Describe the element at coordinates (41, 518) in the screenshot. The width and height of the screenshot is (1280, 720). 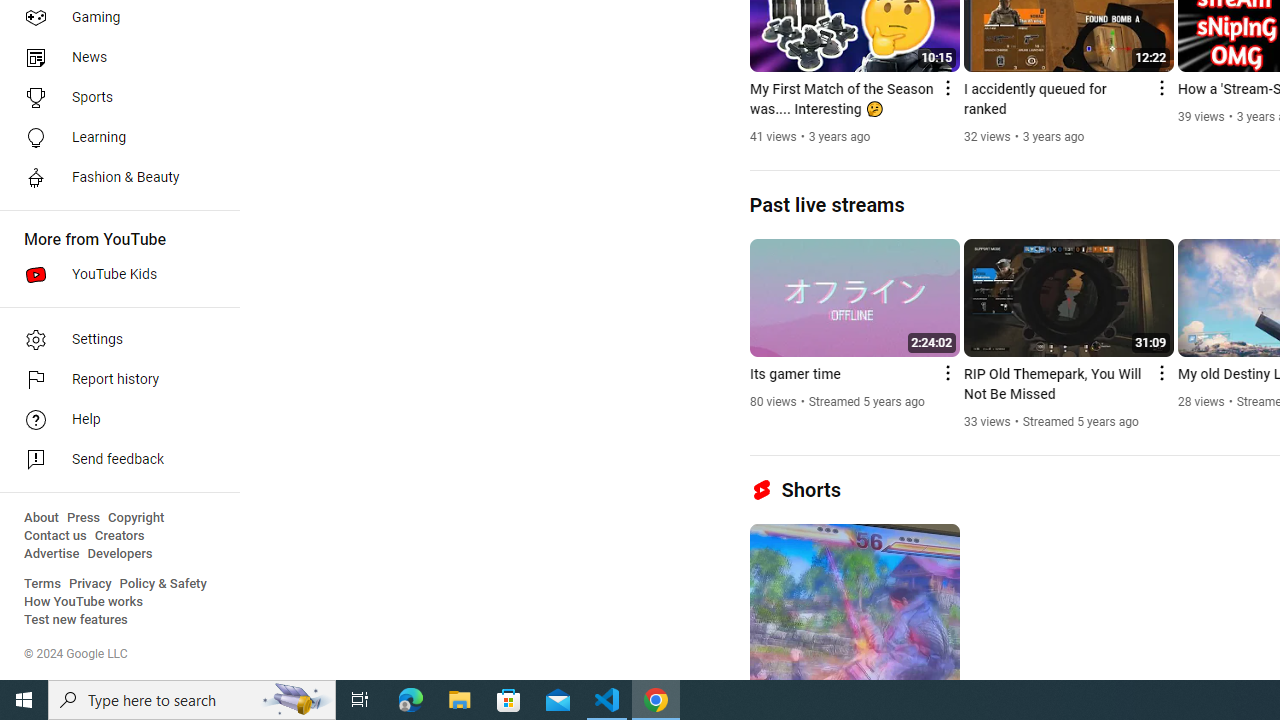
I see `About` at that location.